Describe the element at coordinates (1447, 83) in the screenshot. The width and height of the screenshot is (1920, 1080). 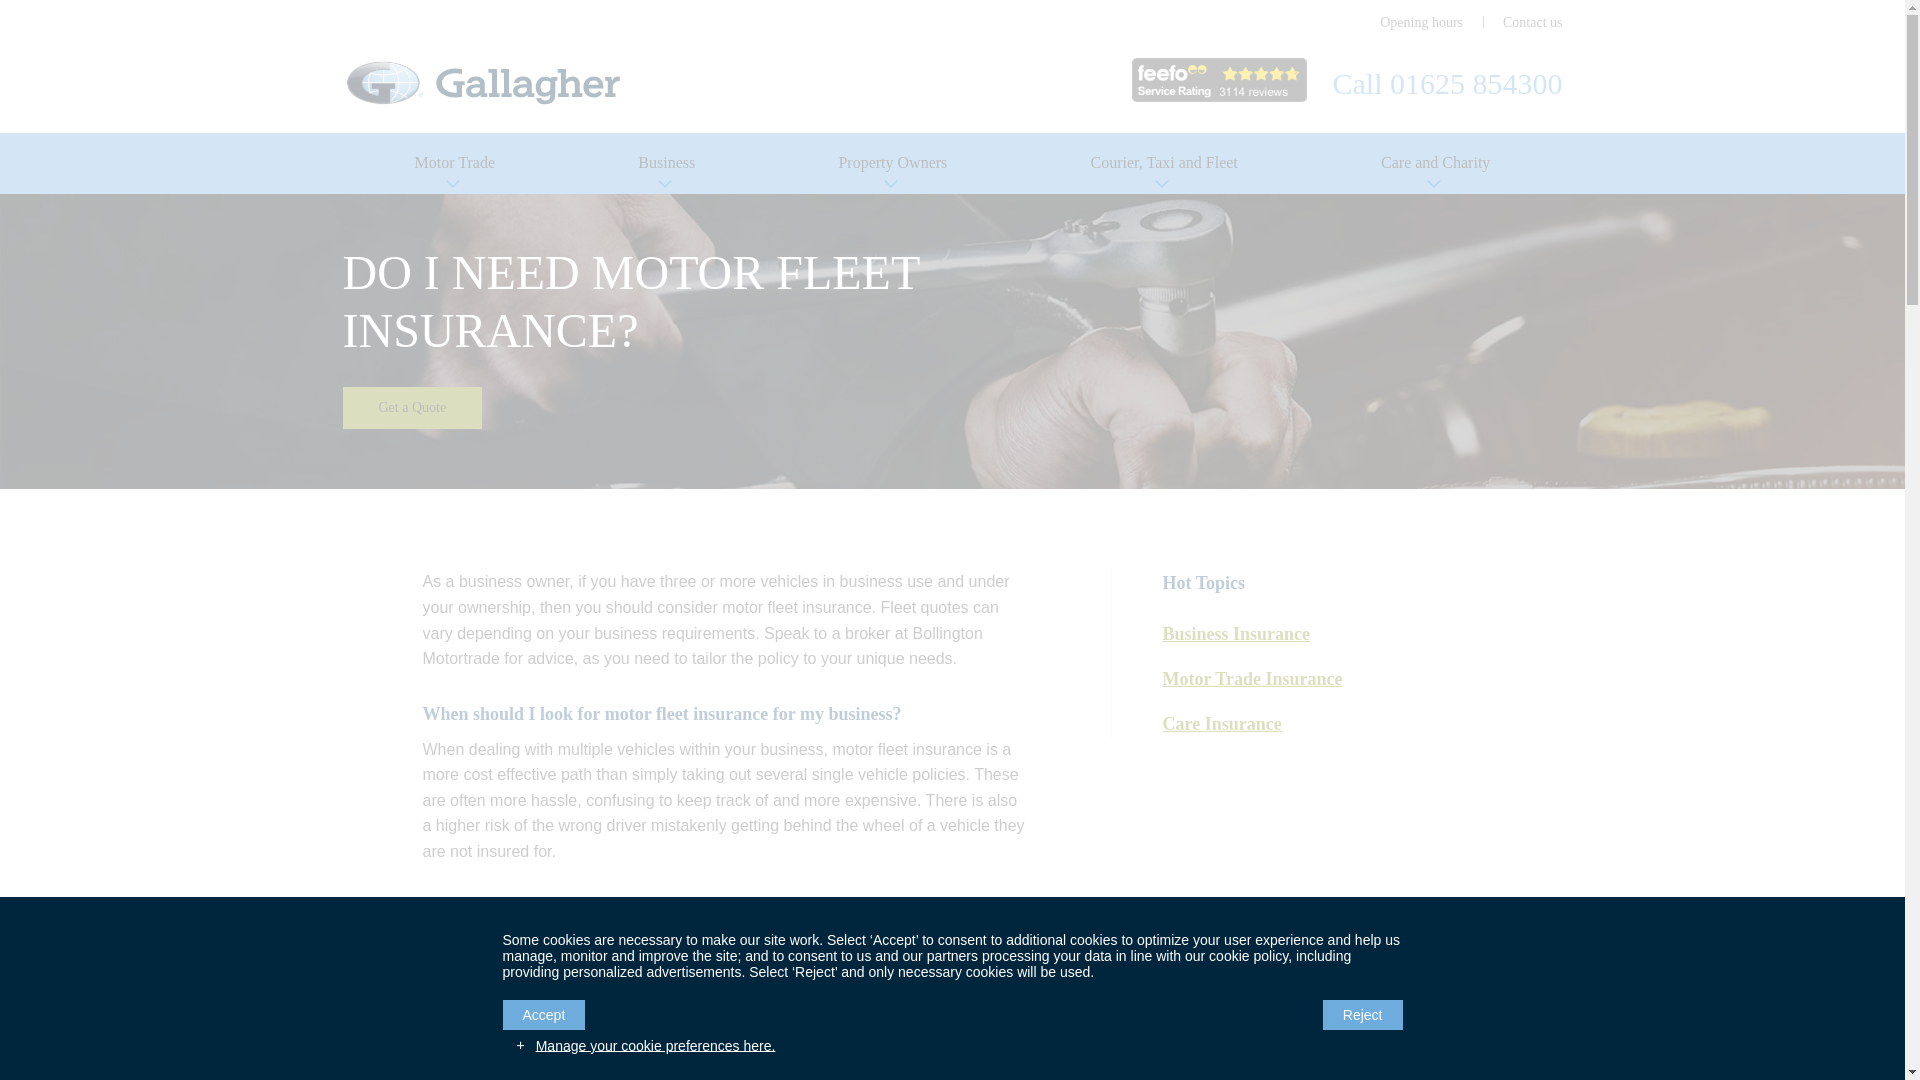
I see `Call 01625 854300` at that location.